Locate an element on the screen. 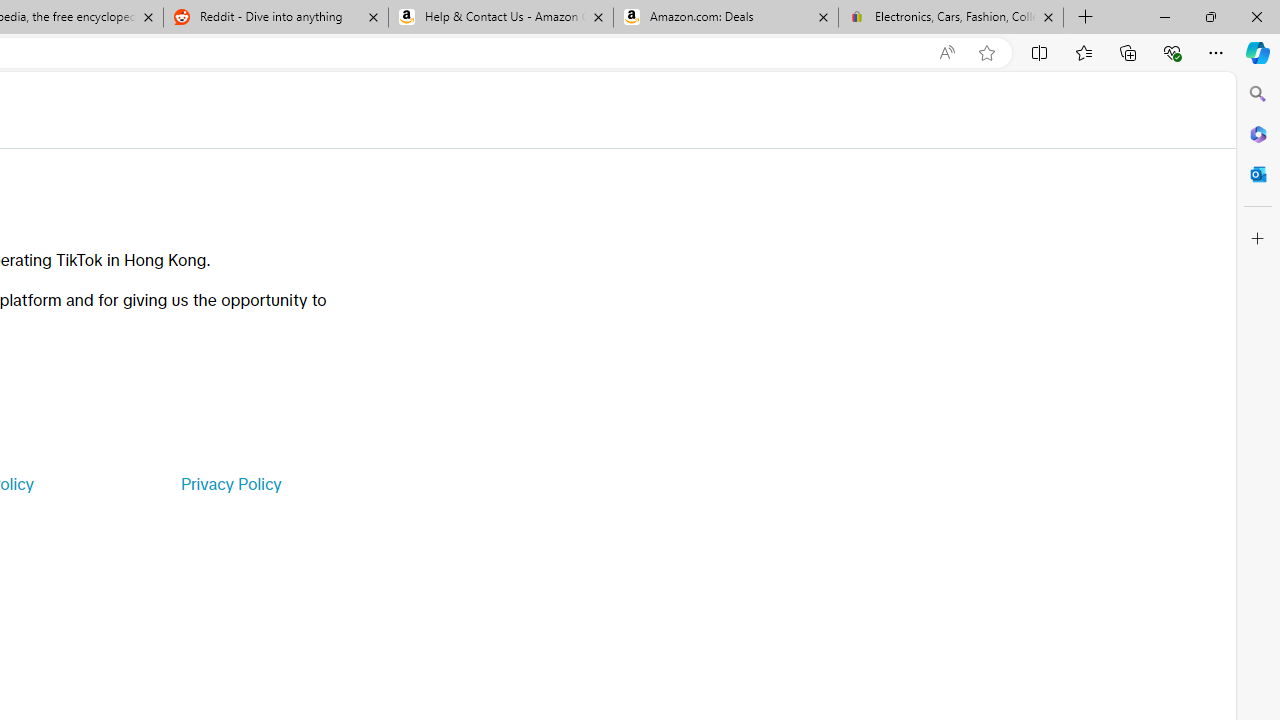  Help & Contact Us - Amazon Customer Service is located at coordinates (501, 18).